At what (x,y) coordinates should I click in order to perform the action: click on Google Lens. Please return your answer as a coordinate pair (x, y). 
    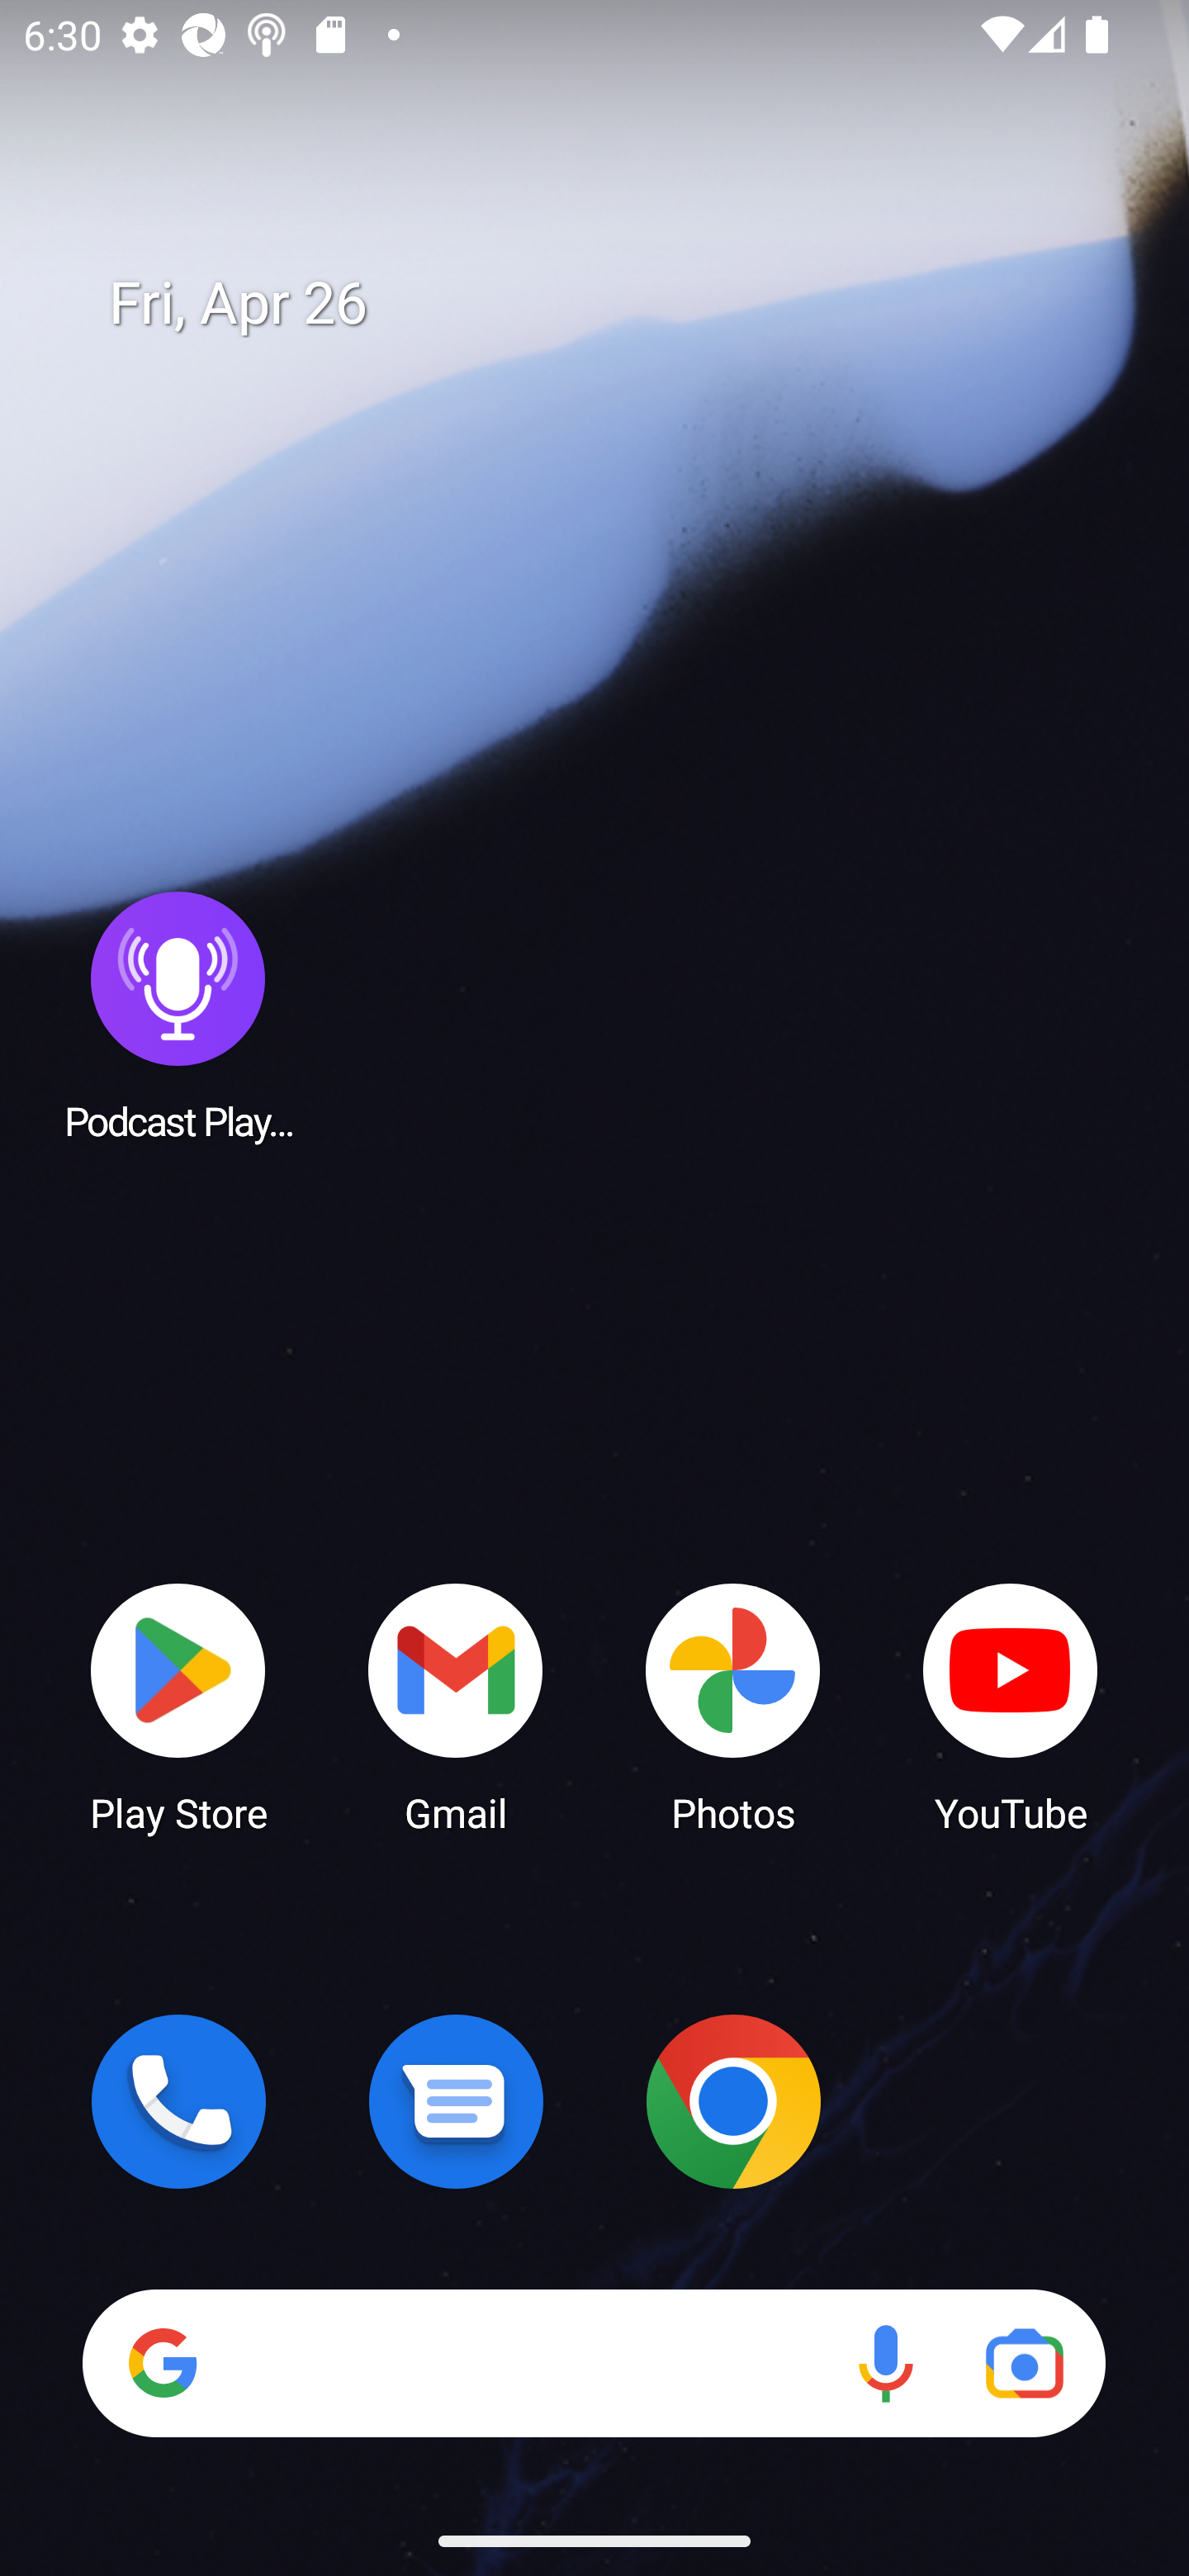
    Looking at the image, I should click on (1024, 2363).